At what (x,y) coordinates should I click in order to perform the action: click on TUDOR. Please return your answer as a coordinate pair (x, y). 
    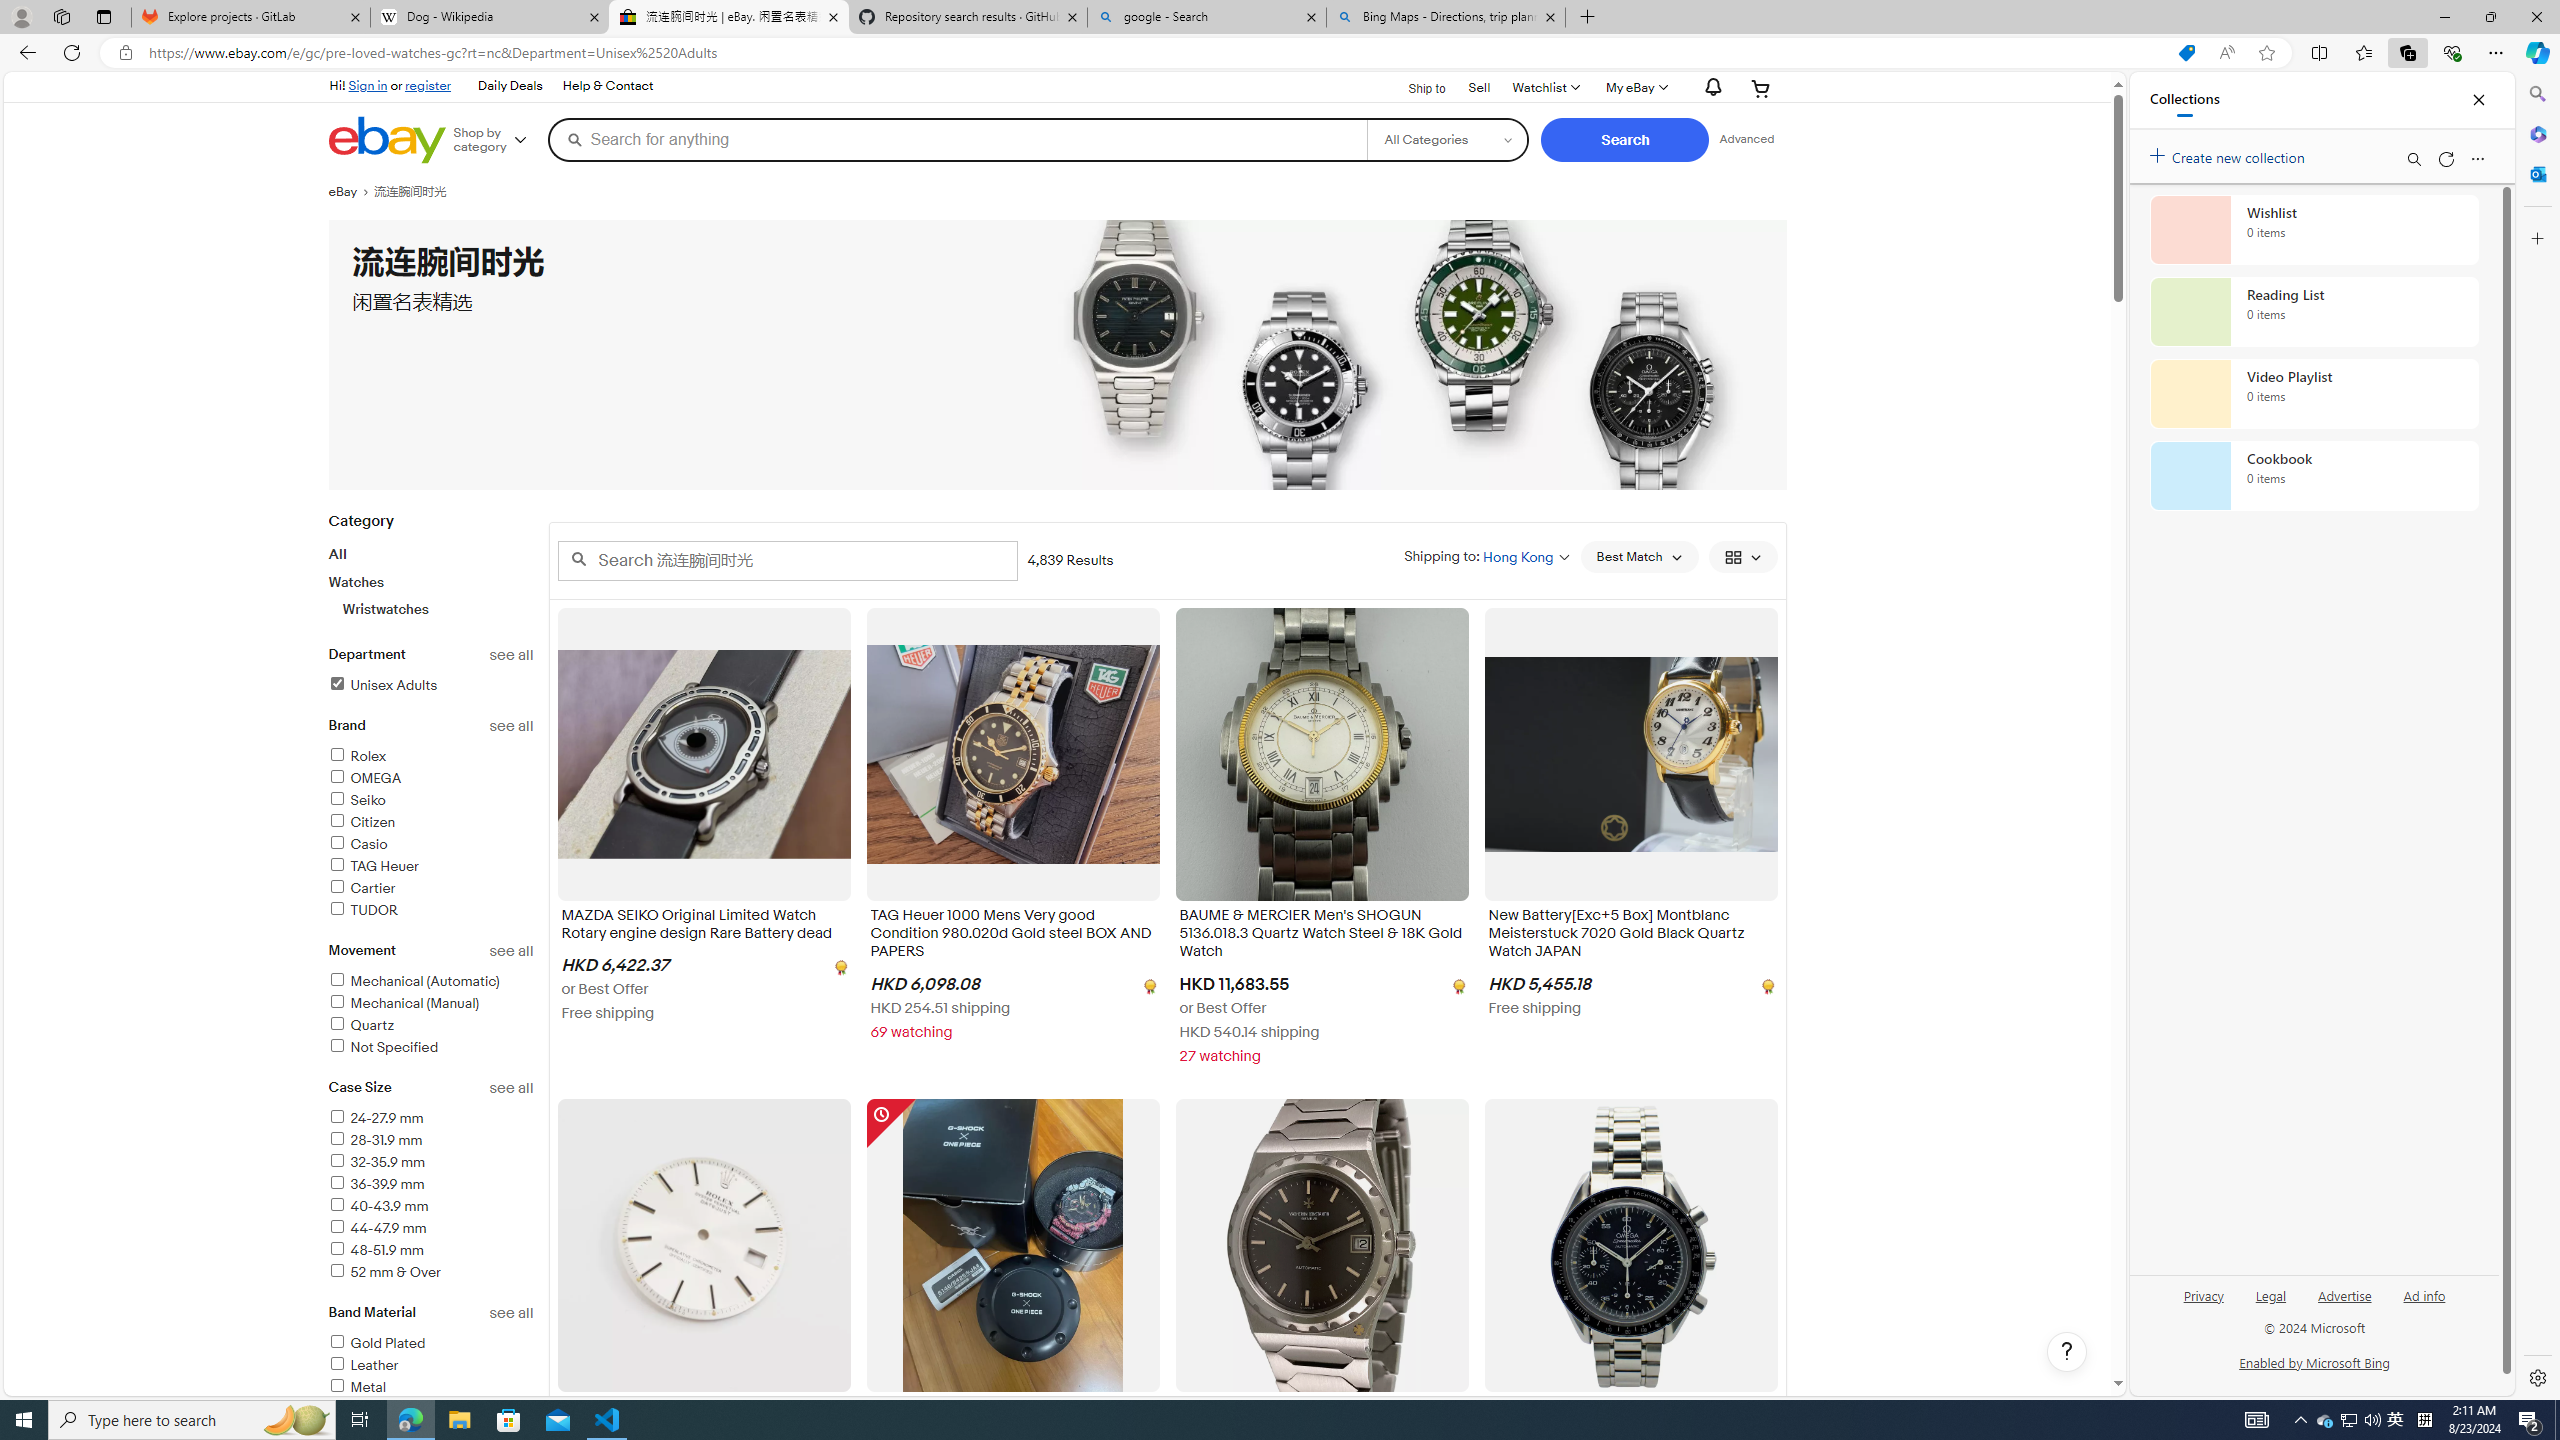
    Looking at the image, I should click on (431, 911).